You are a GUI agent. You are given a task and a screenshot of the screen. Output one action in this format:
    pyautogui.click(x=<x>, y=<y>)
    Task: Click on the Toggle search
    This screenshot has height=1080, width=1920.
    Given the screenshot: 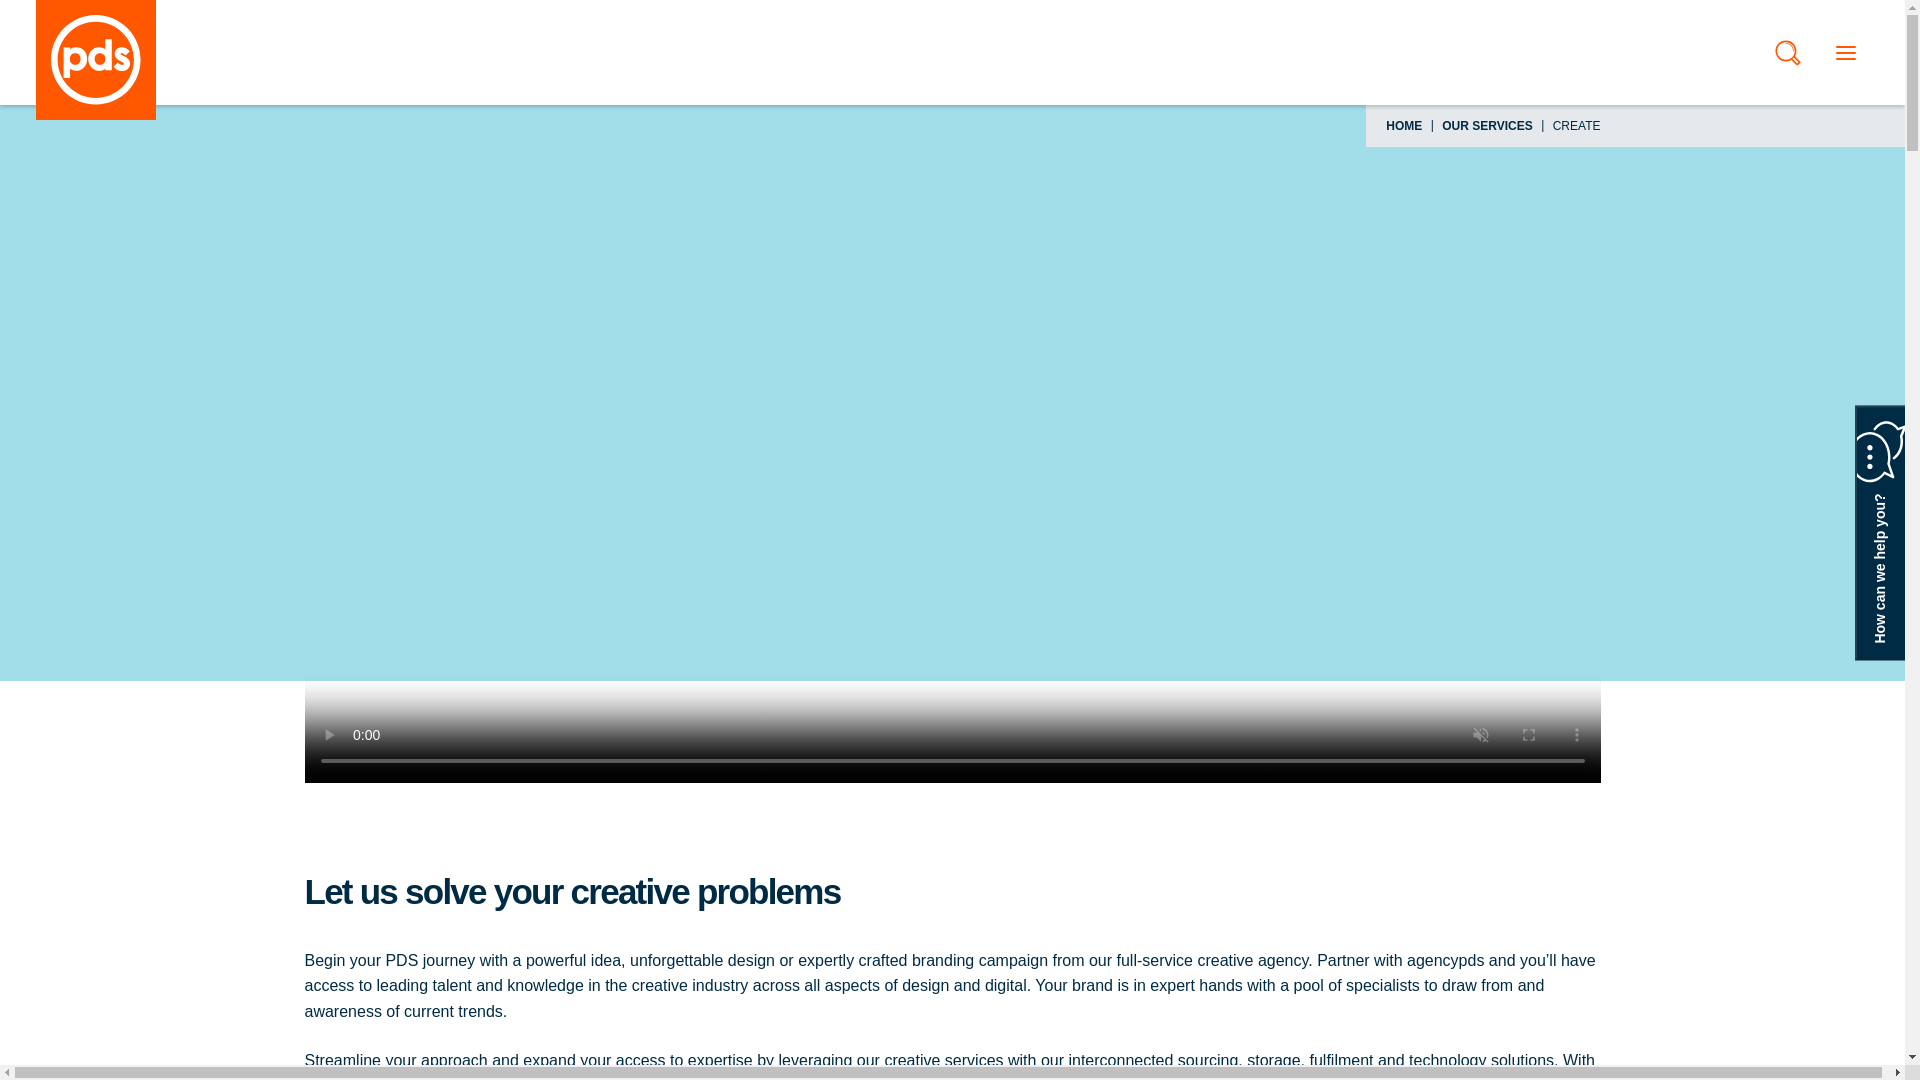 What is the action you would take?
    pyautogui.click(x=1787, y=52)
    